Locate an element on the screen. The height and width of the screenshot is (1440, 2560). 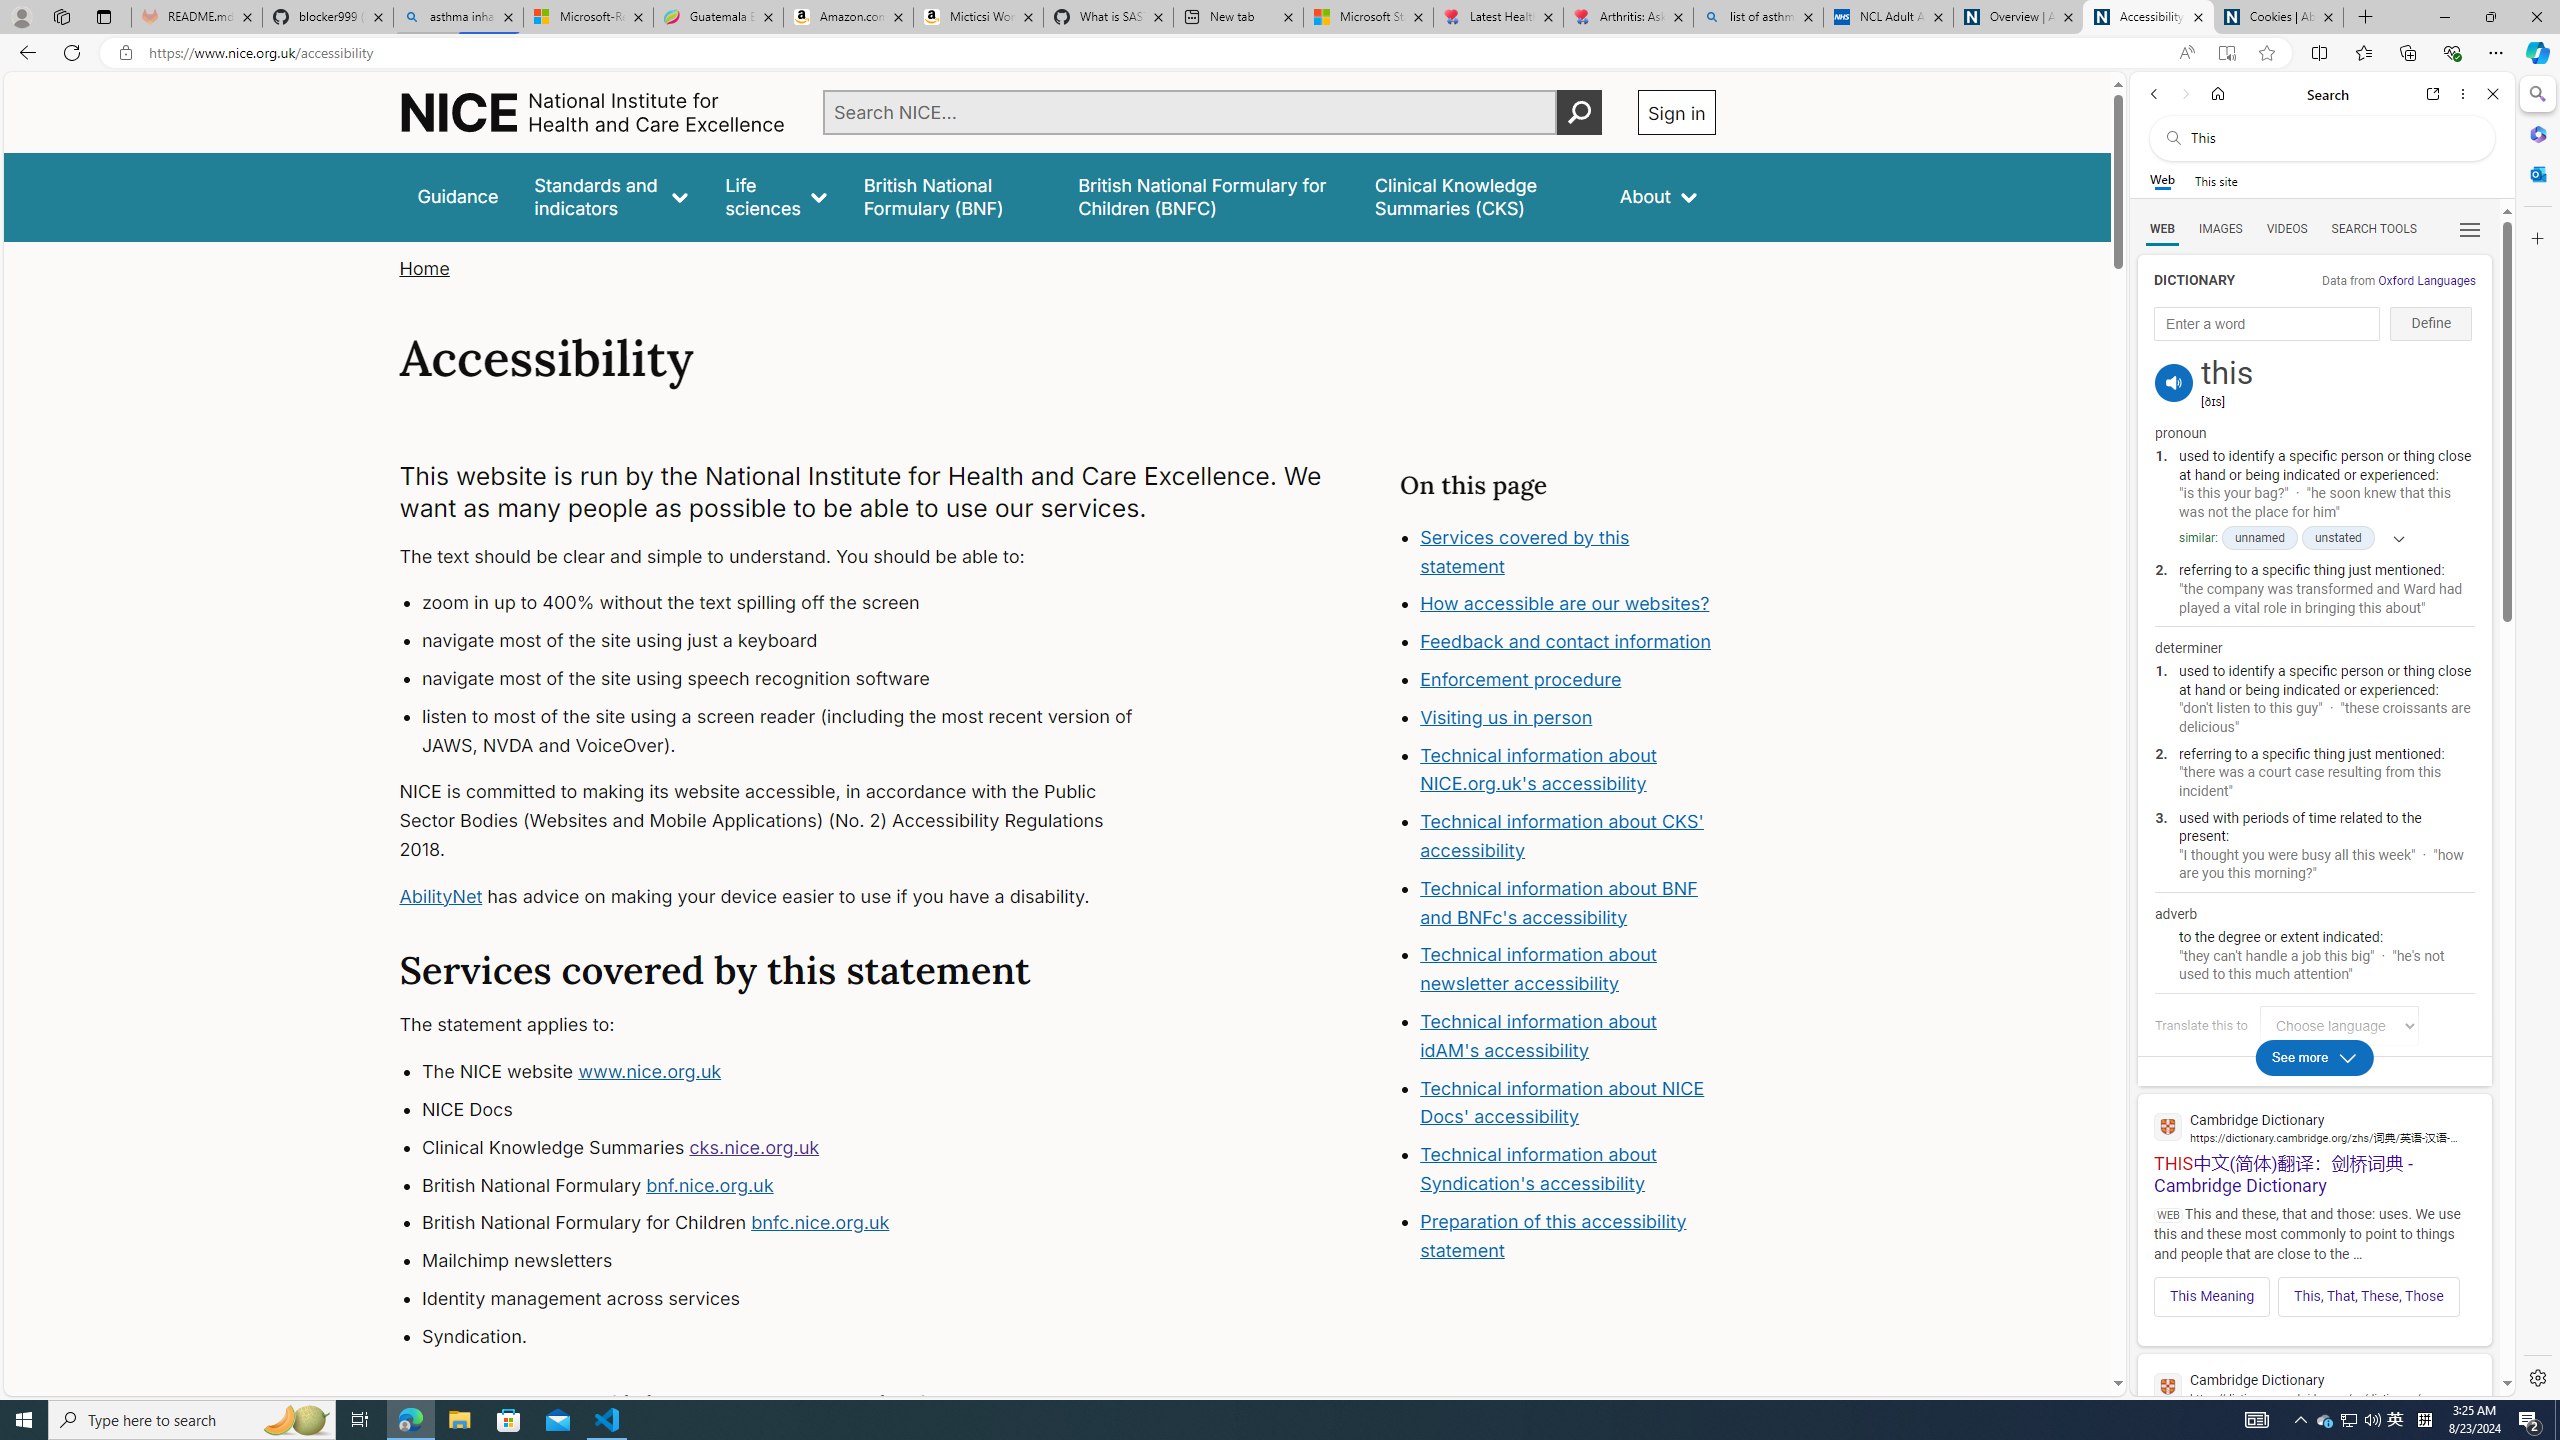
Technical information about NICE.org.uk's accessibility is located at coordinates (1538, 769).